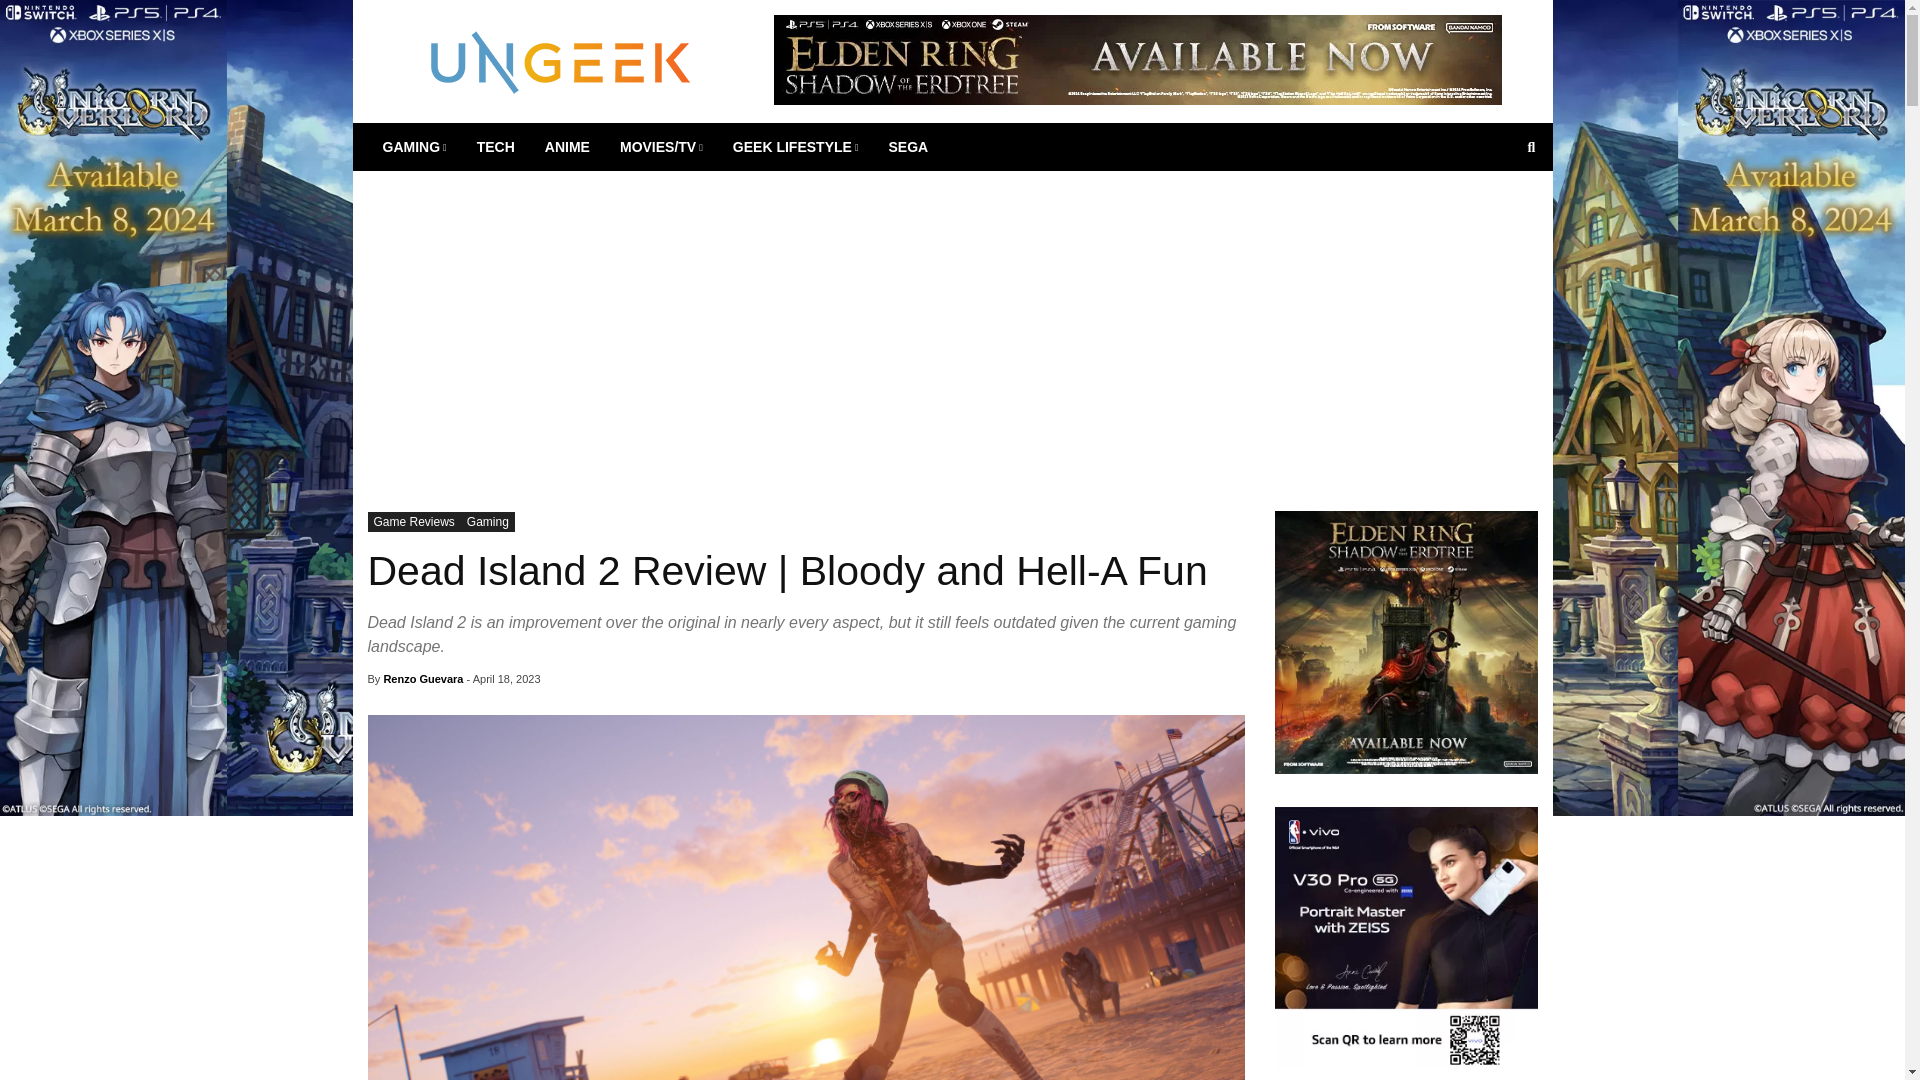 The height and width of the screenshot is (1080, 1920). Describe the element at coordinates (496, 146) in the screenshot. I see `TECH` at that location.